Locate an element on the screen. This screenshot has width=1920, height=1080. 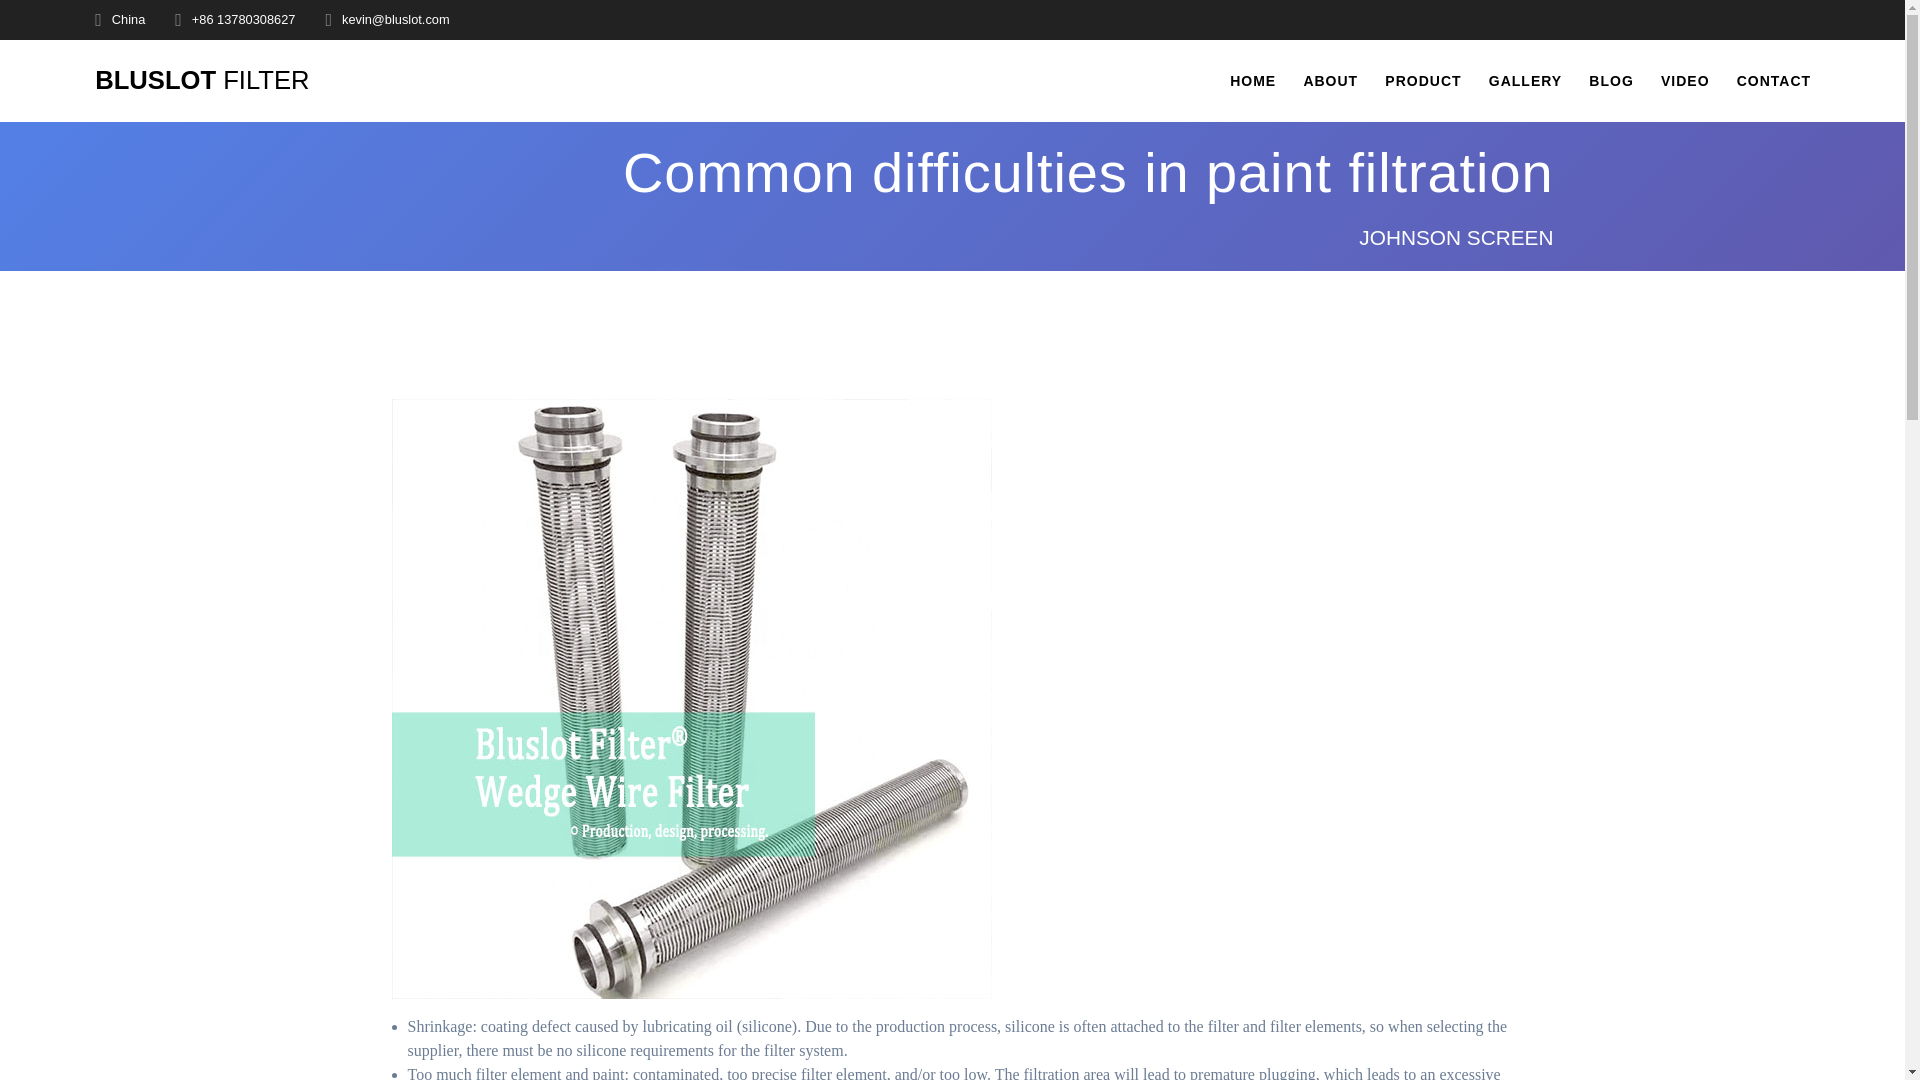
BLOG is located at coordinates (1611, 80).